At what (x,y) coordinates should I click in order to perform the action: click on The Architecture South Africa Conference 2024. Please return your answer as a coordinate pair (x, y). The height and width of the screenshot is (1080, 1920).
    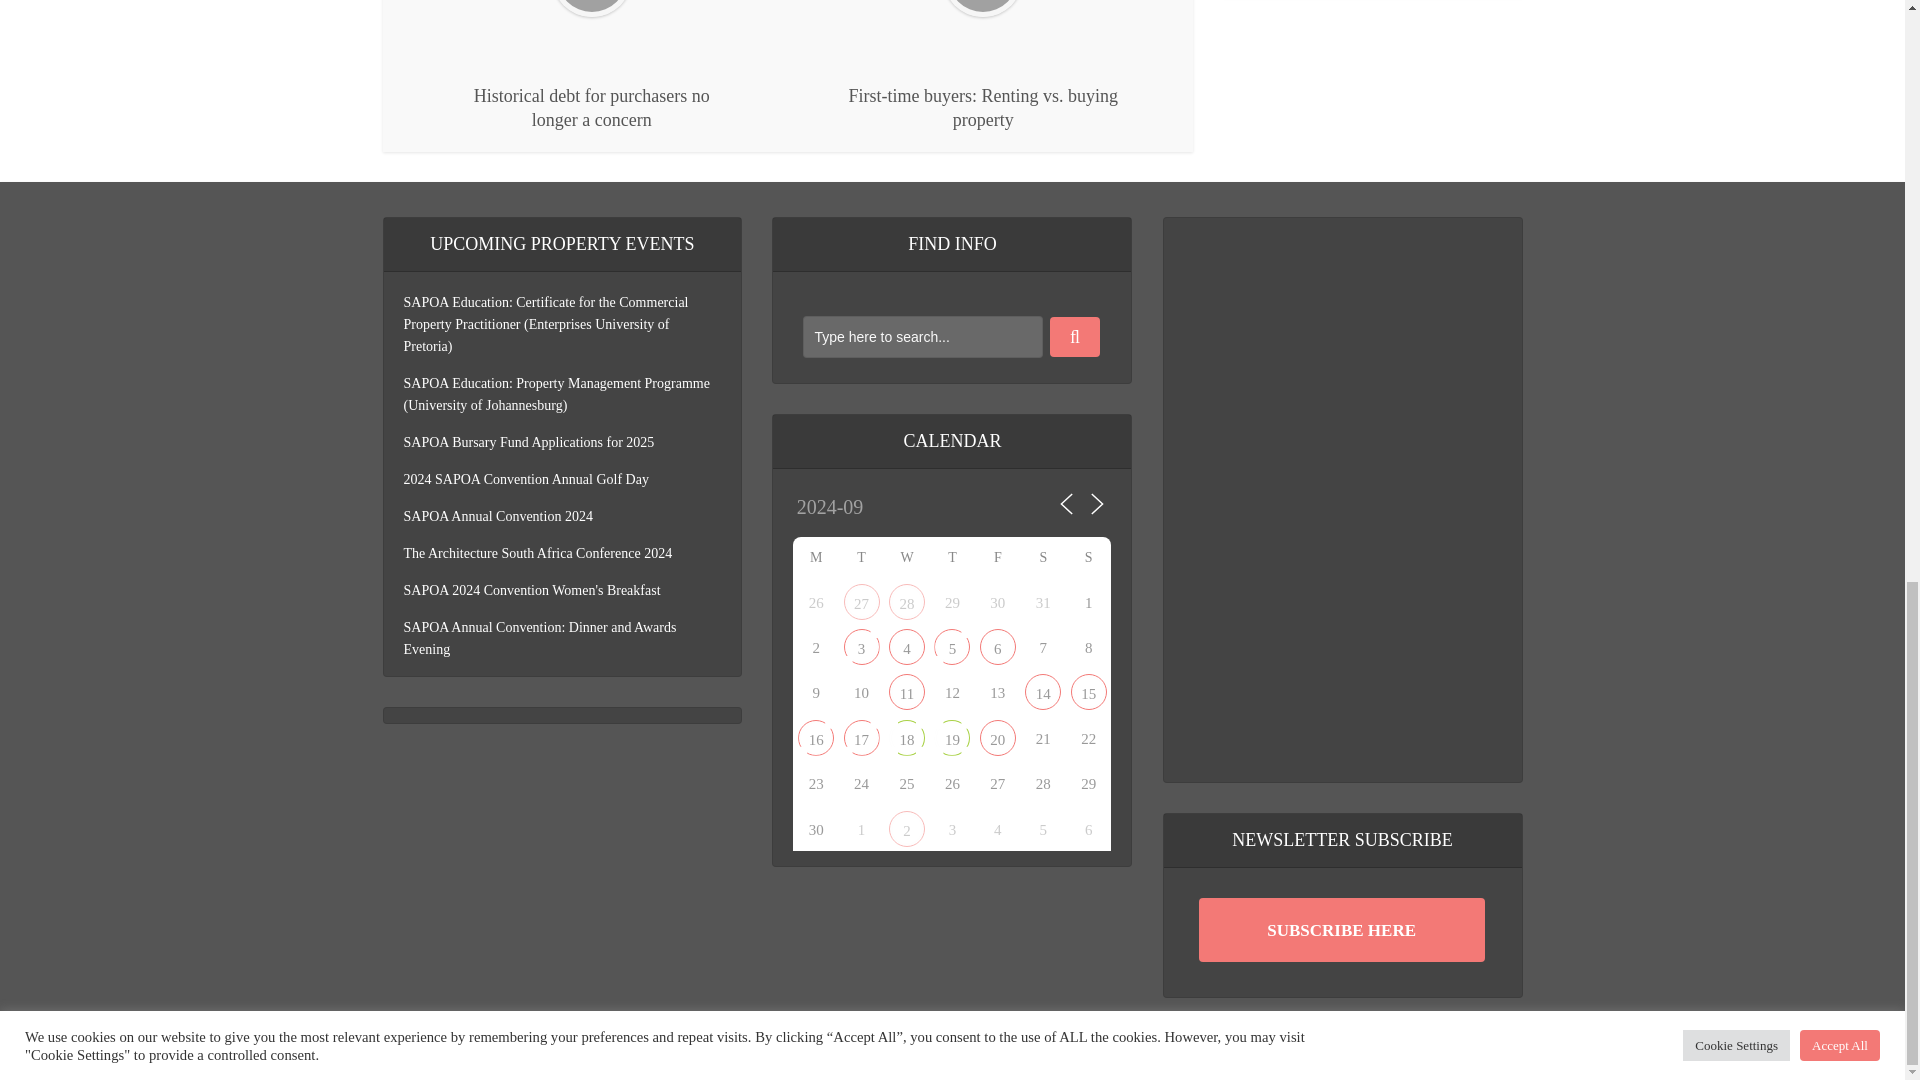
    Looking at the image, I should click on (906, 646).